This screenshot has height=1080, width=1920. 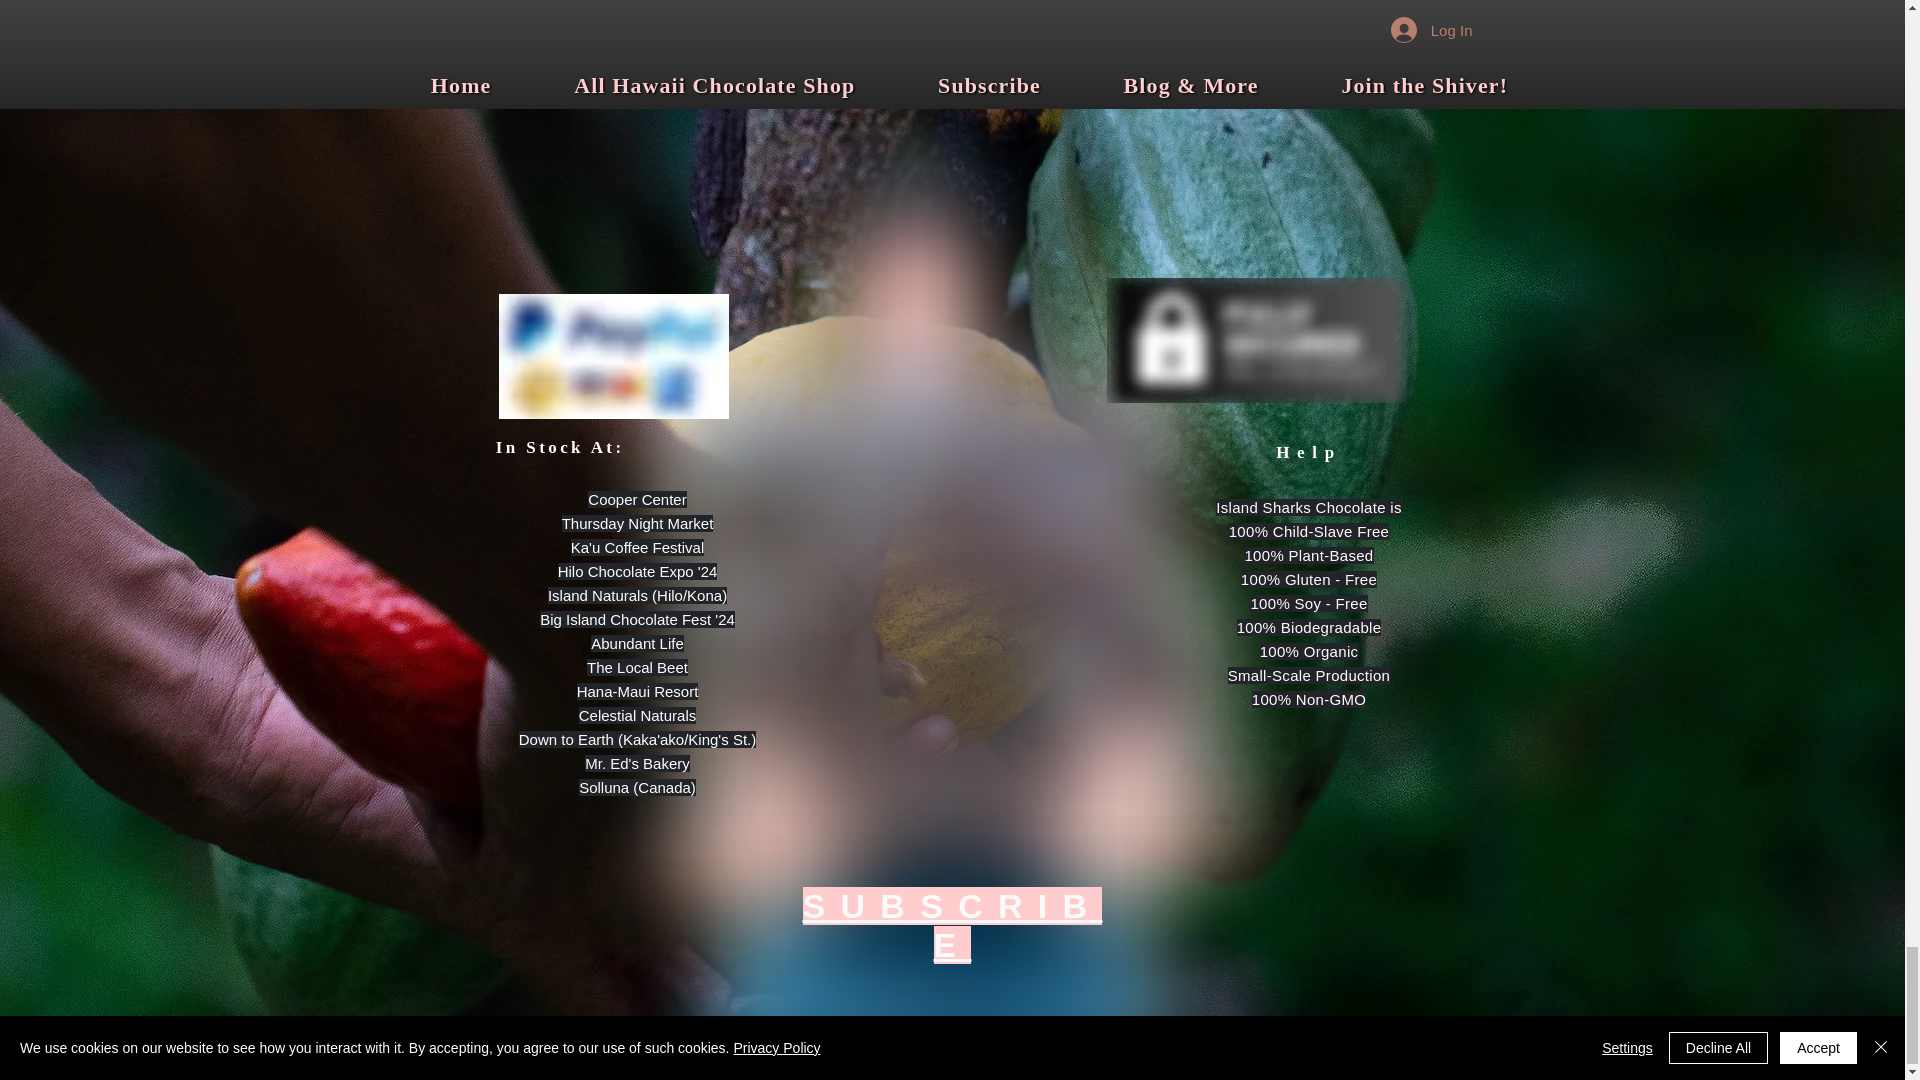 What do you see at coordinates (952, 30) in the screenshot?
I see `Shop` at bounding box center [952, 30].